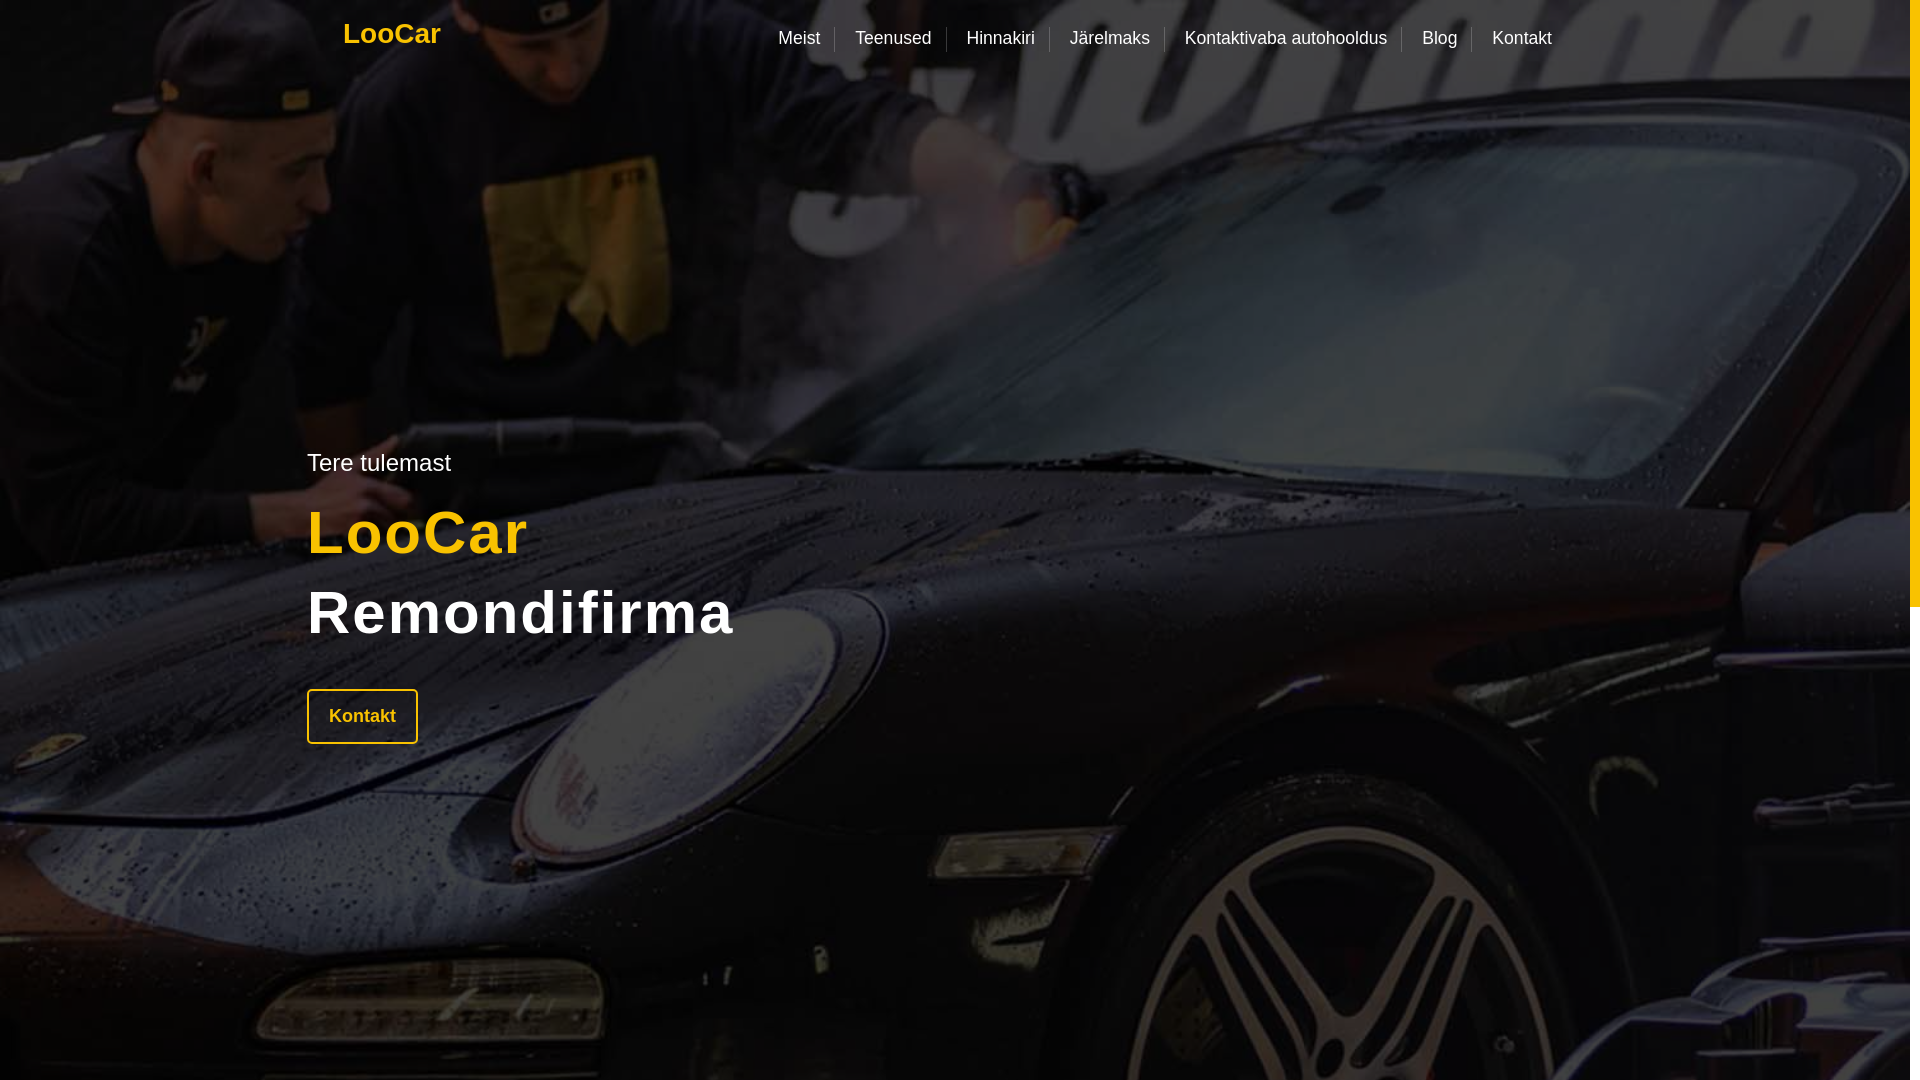  Describe the element at coordinates (806, 37) in the screenshot. I see `Meist` at that location.